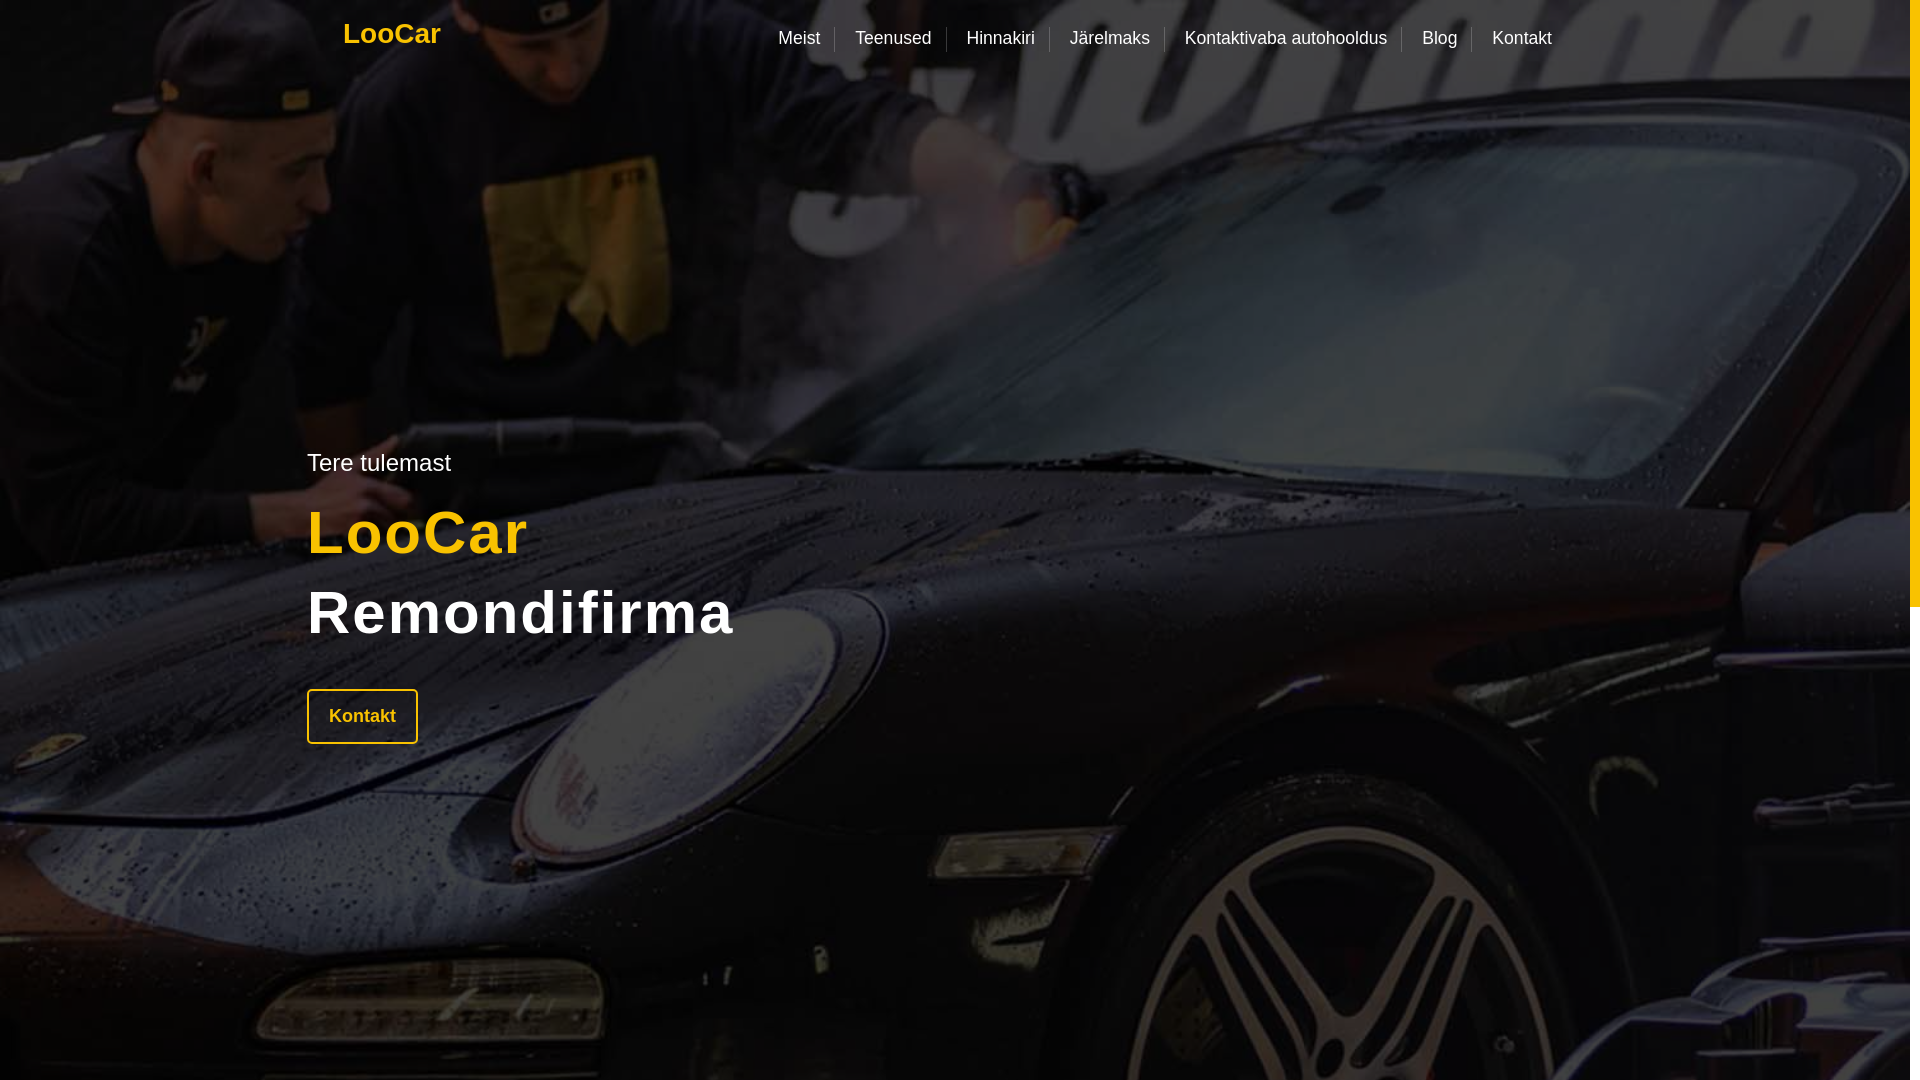  Describe the element at coordinates (806, 37) in the screenshot. I see `Meist` at that location.